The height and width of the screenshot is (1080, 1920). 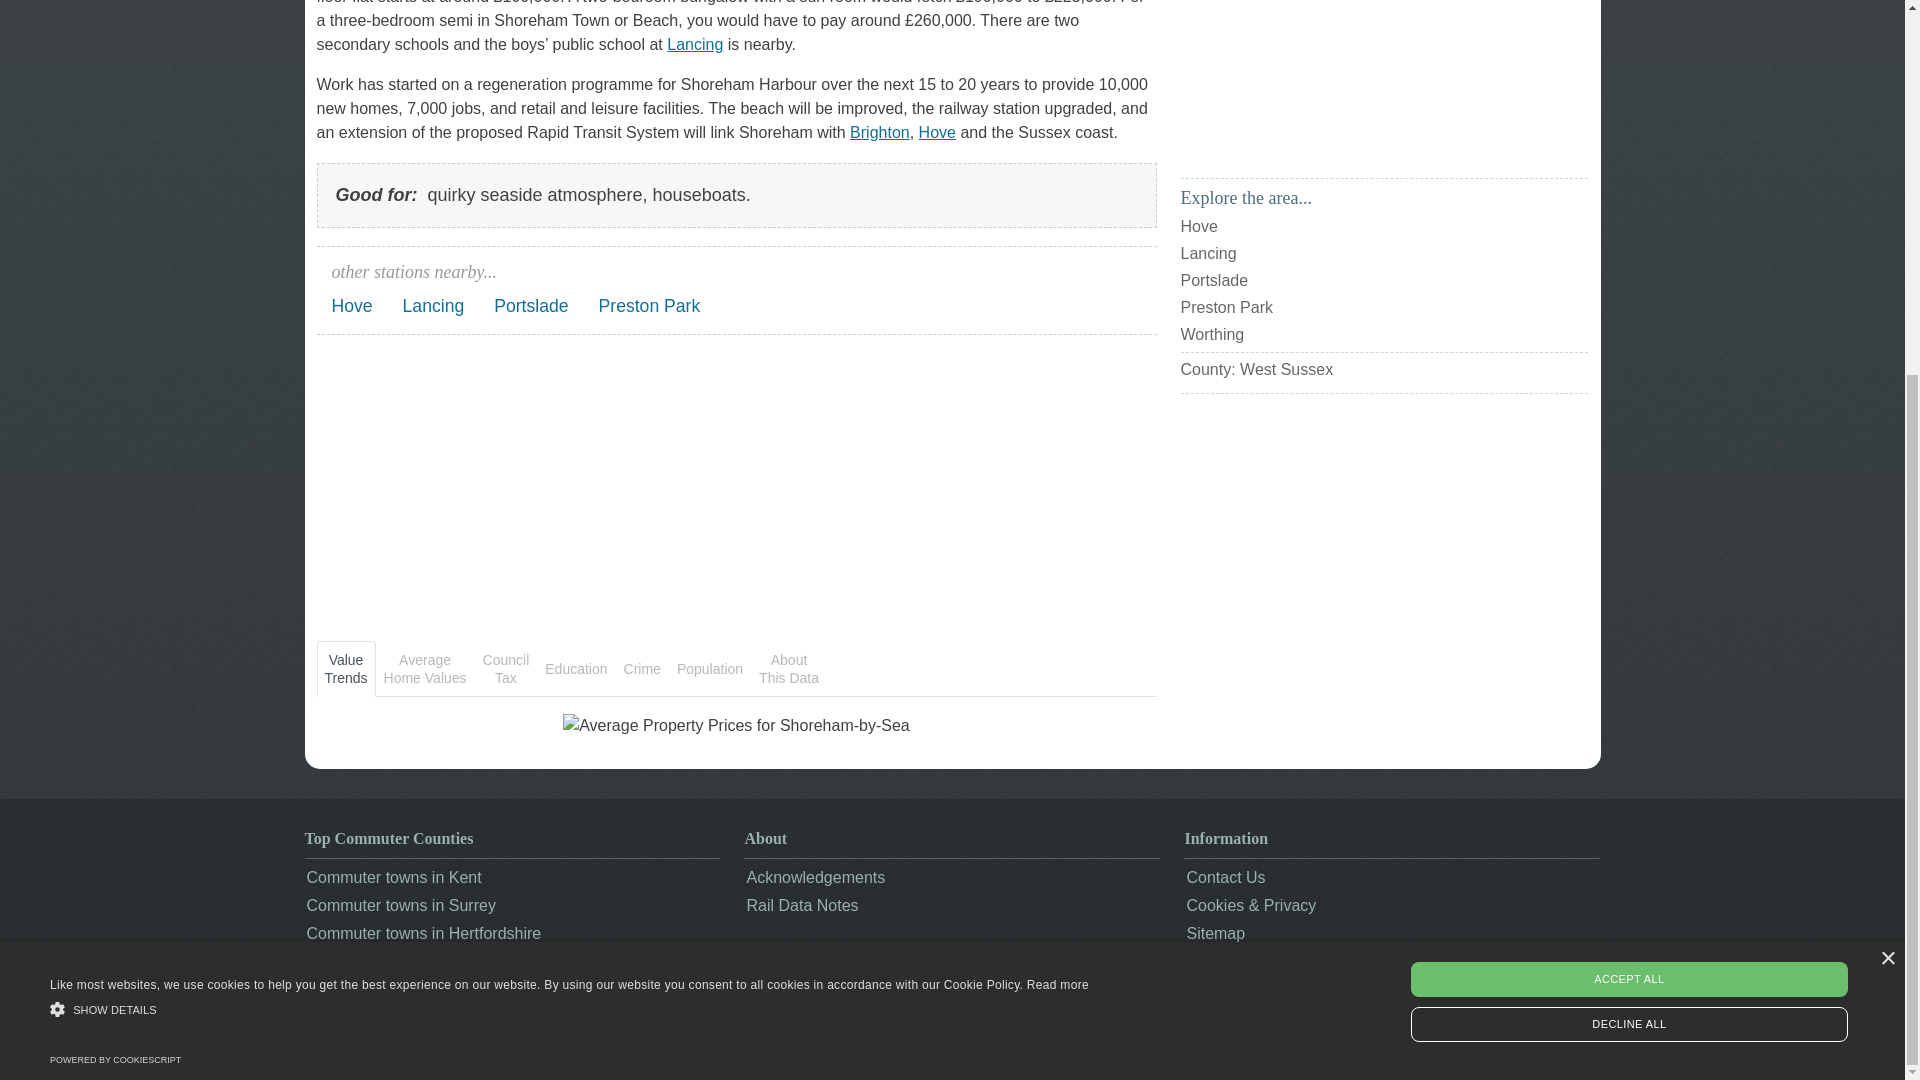 What do you see at coordinates (694, 44) in the screenshot?
I see `Lancing, West Sussex` at bounding box center [694, 44].